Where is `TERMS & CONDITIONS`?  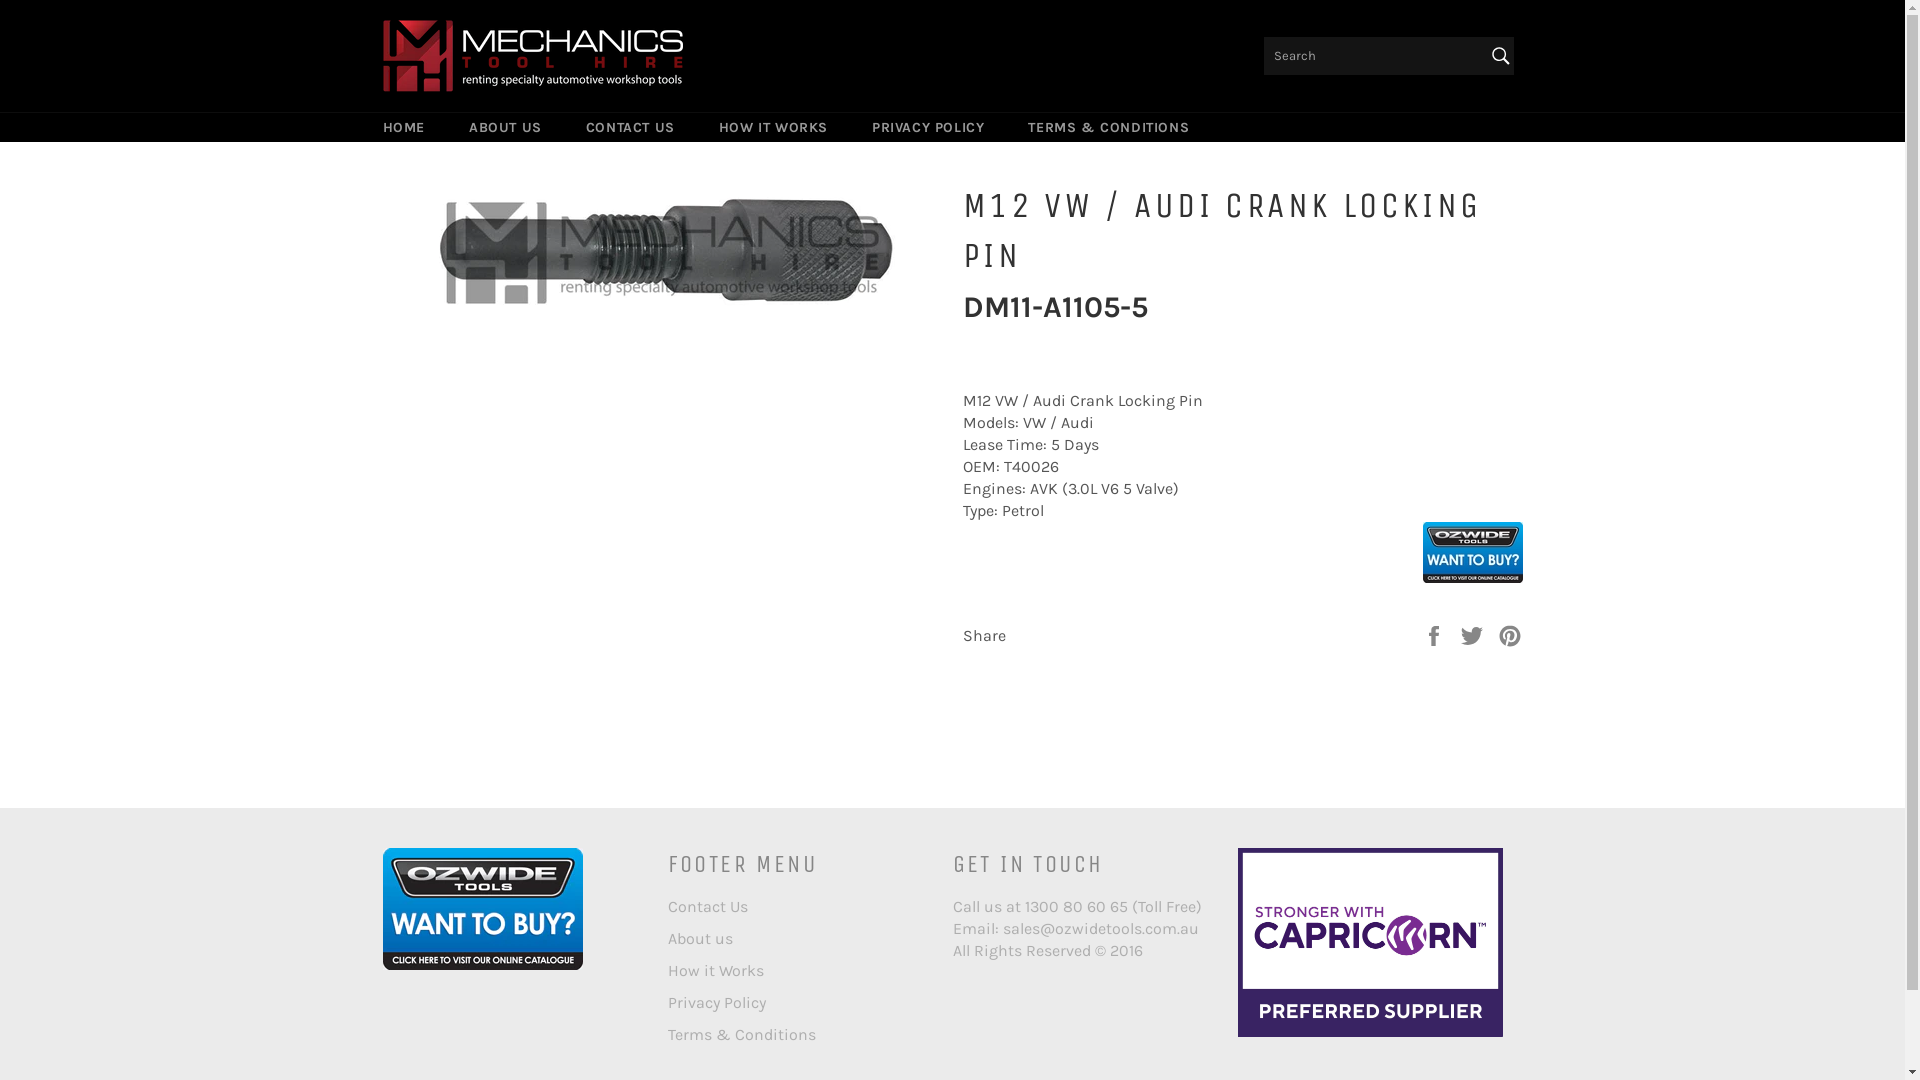 TERMS & CONDITIONS is located at coordinates (1108, 128).